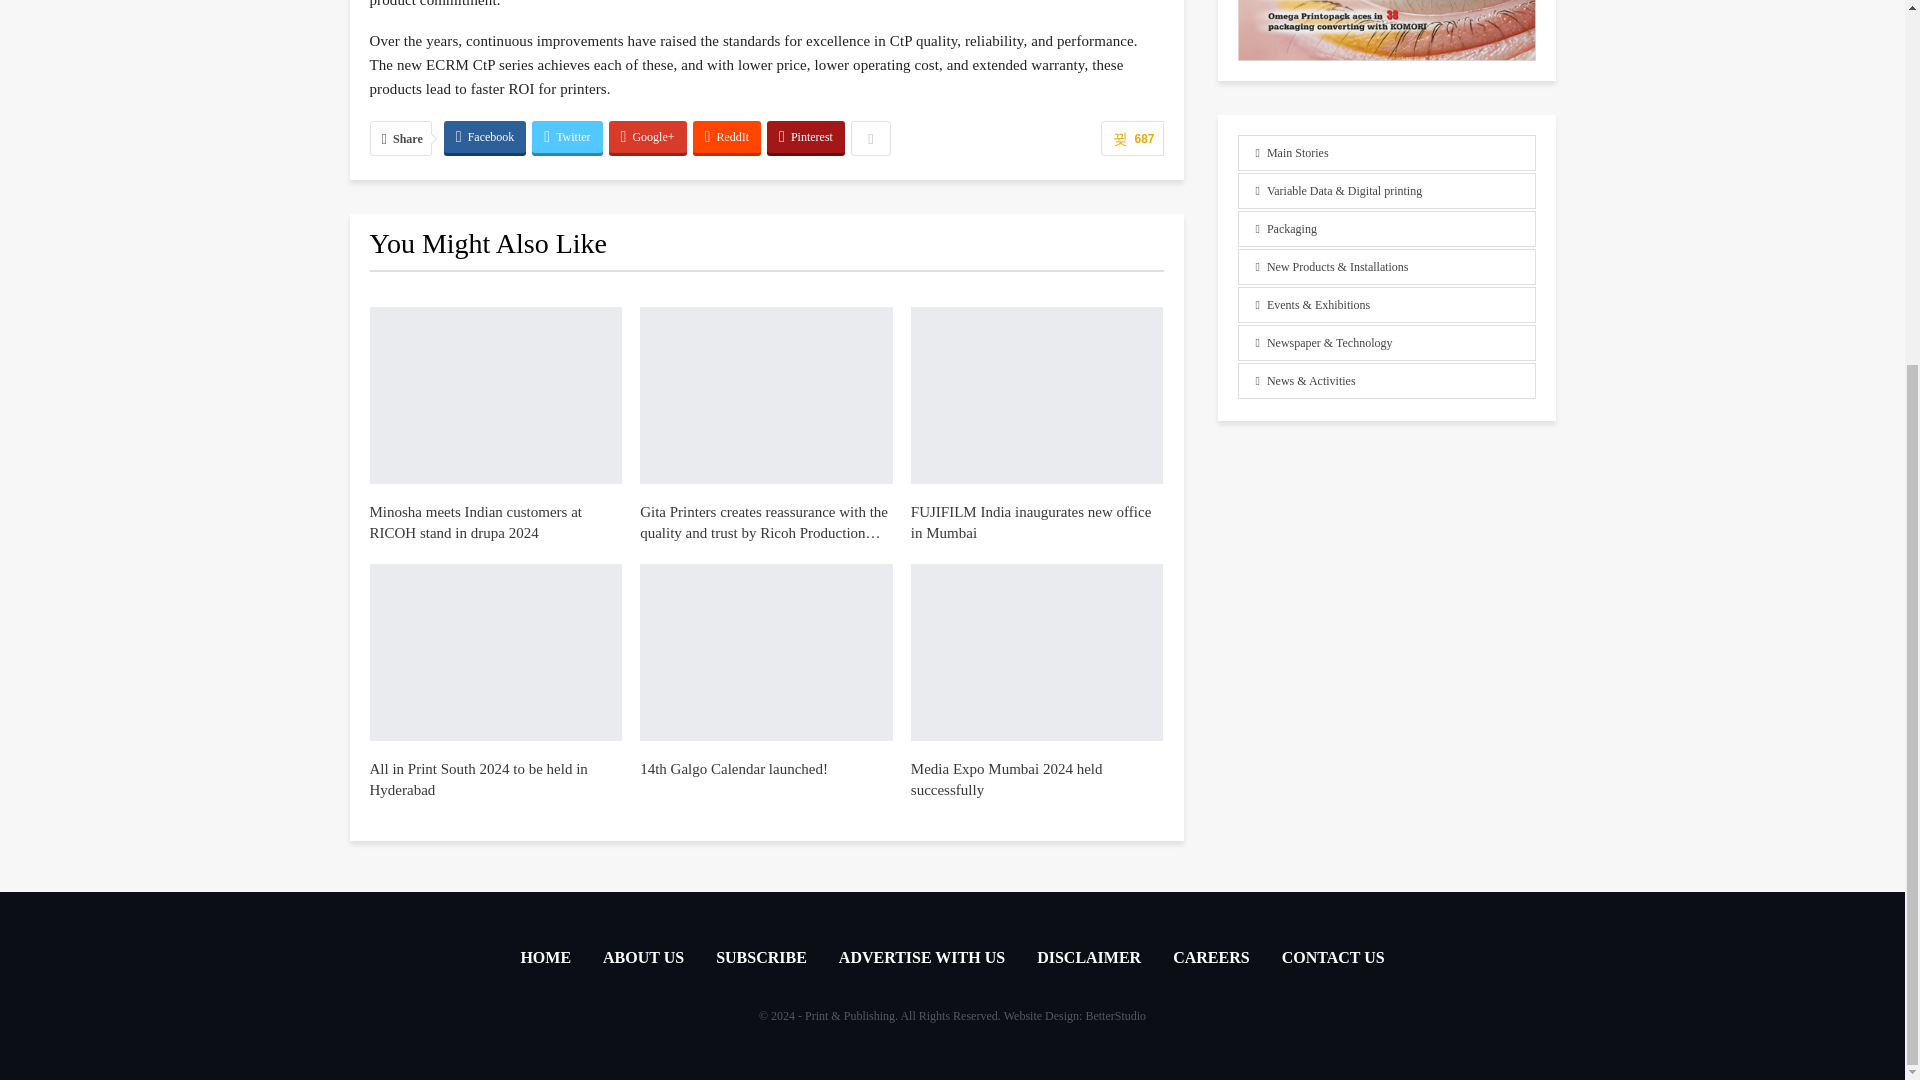 The image size is (1920, 1080). I want to click on Minosha meets Indian customers at RICOH stand in drupa 2024, so click(496, 394).